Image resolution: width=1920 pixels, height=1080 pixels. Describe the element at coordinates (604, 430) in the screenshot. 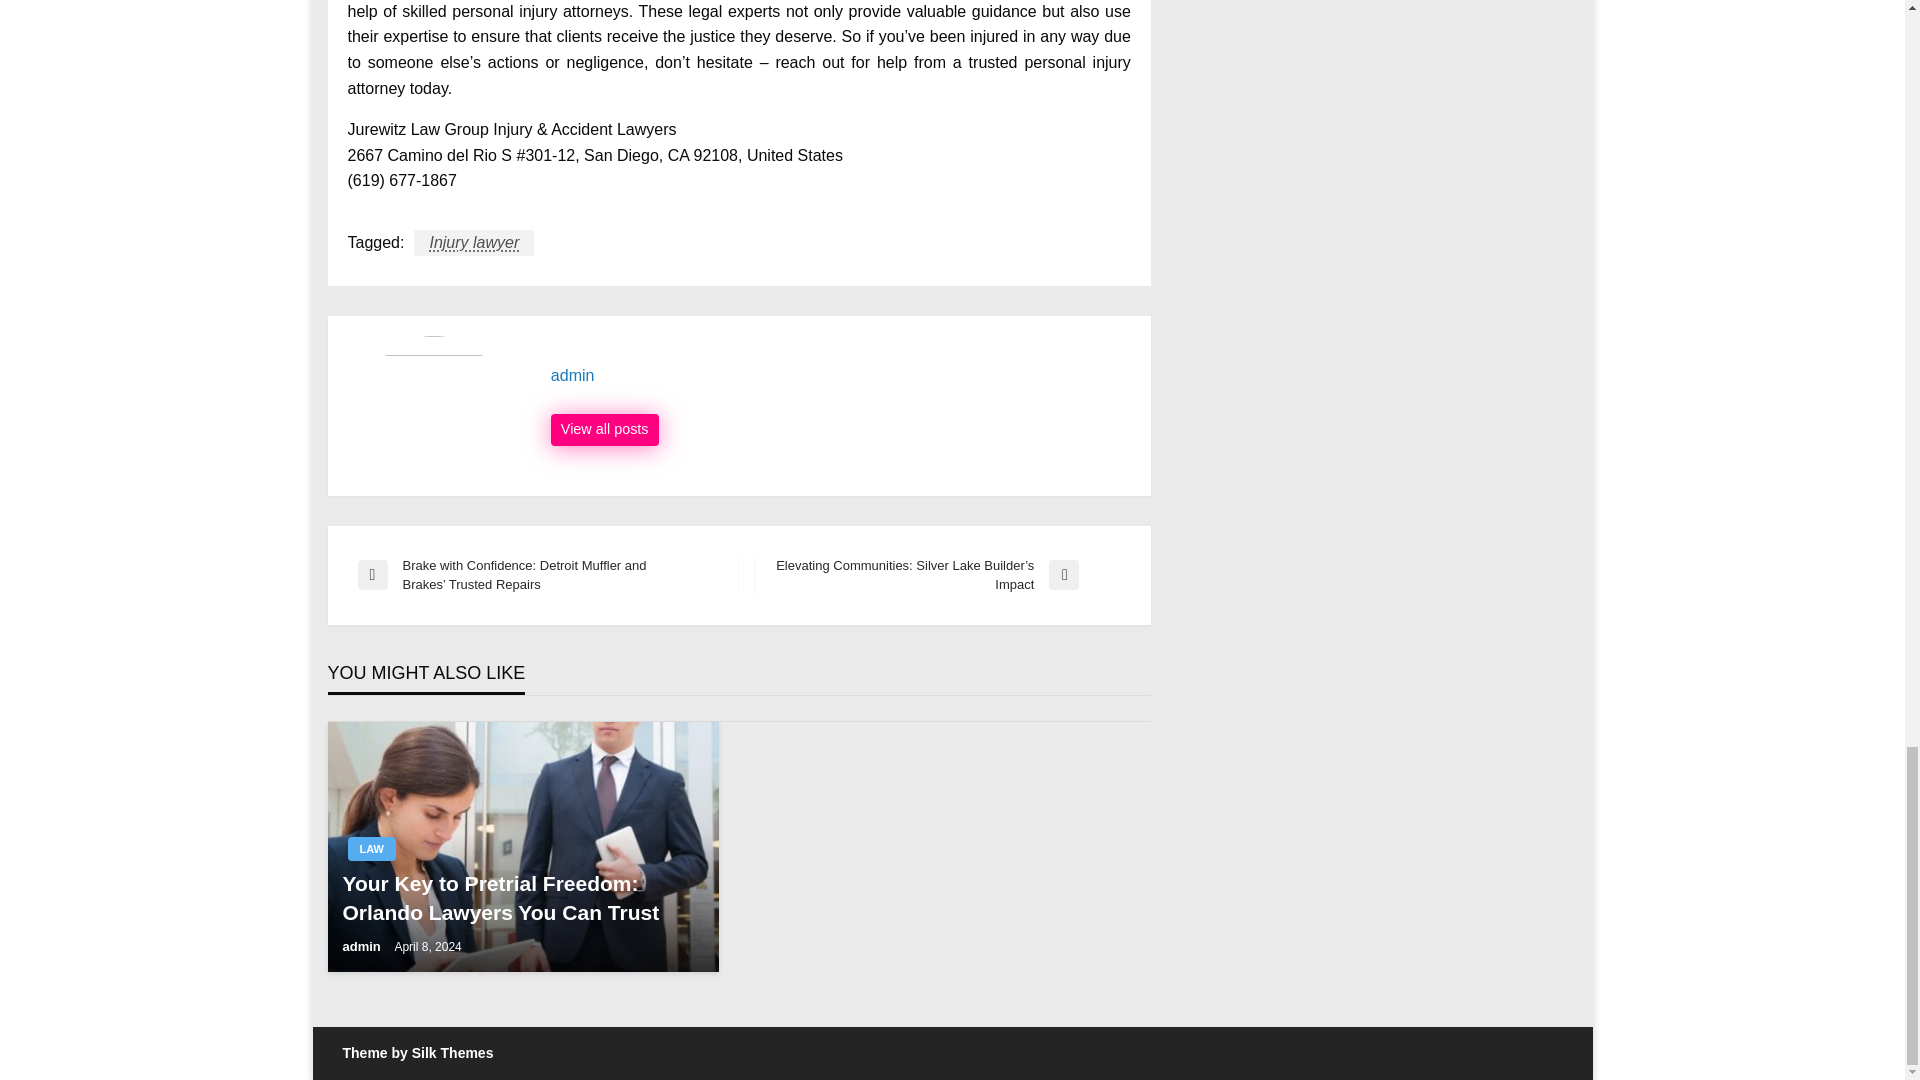

I see `admin` at that location.